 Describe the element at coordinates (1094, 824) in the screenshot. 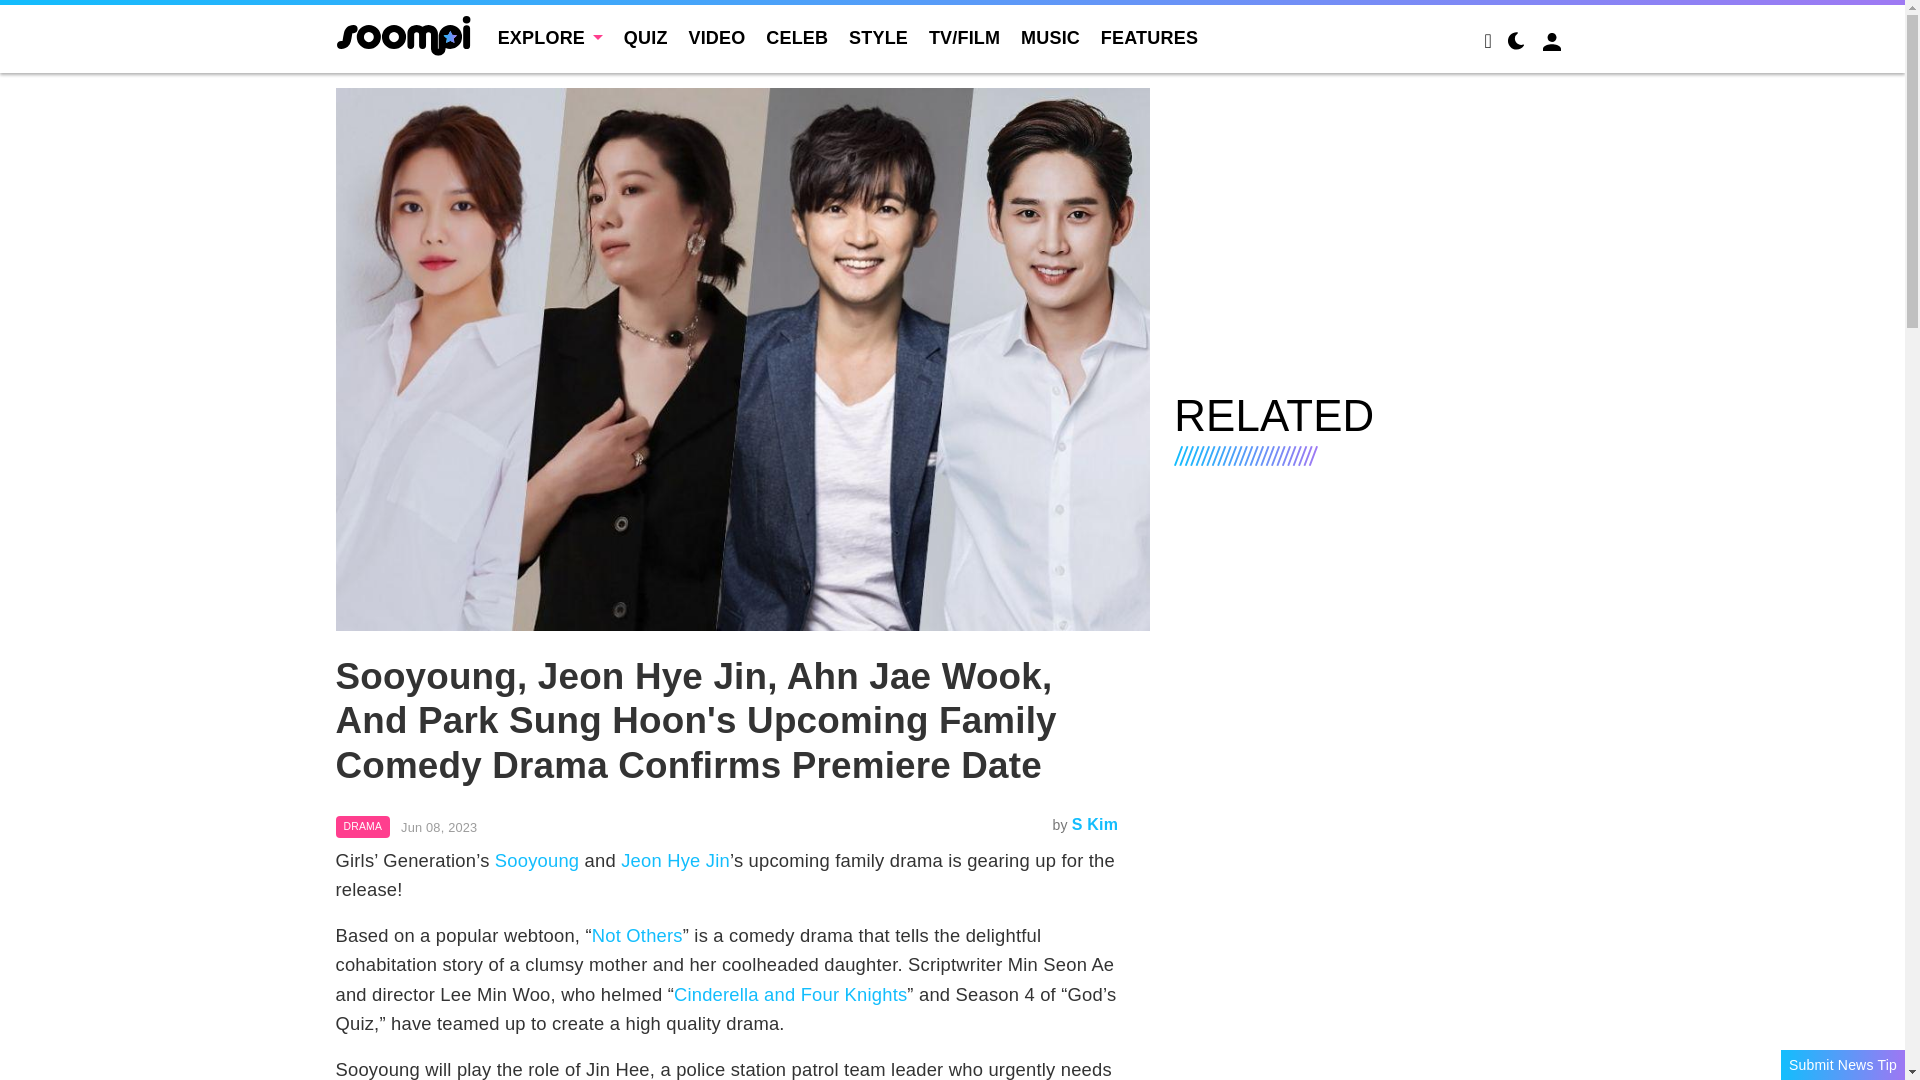

I see `Articles by S Kim` at that location.